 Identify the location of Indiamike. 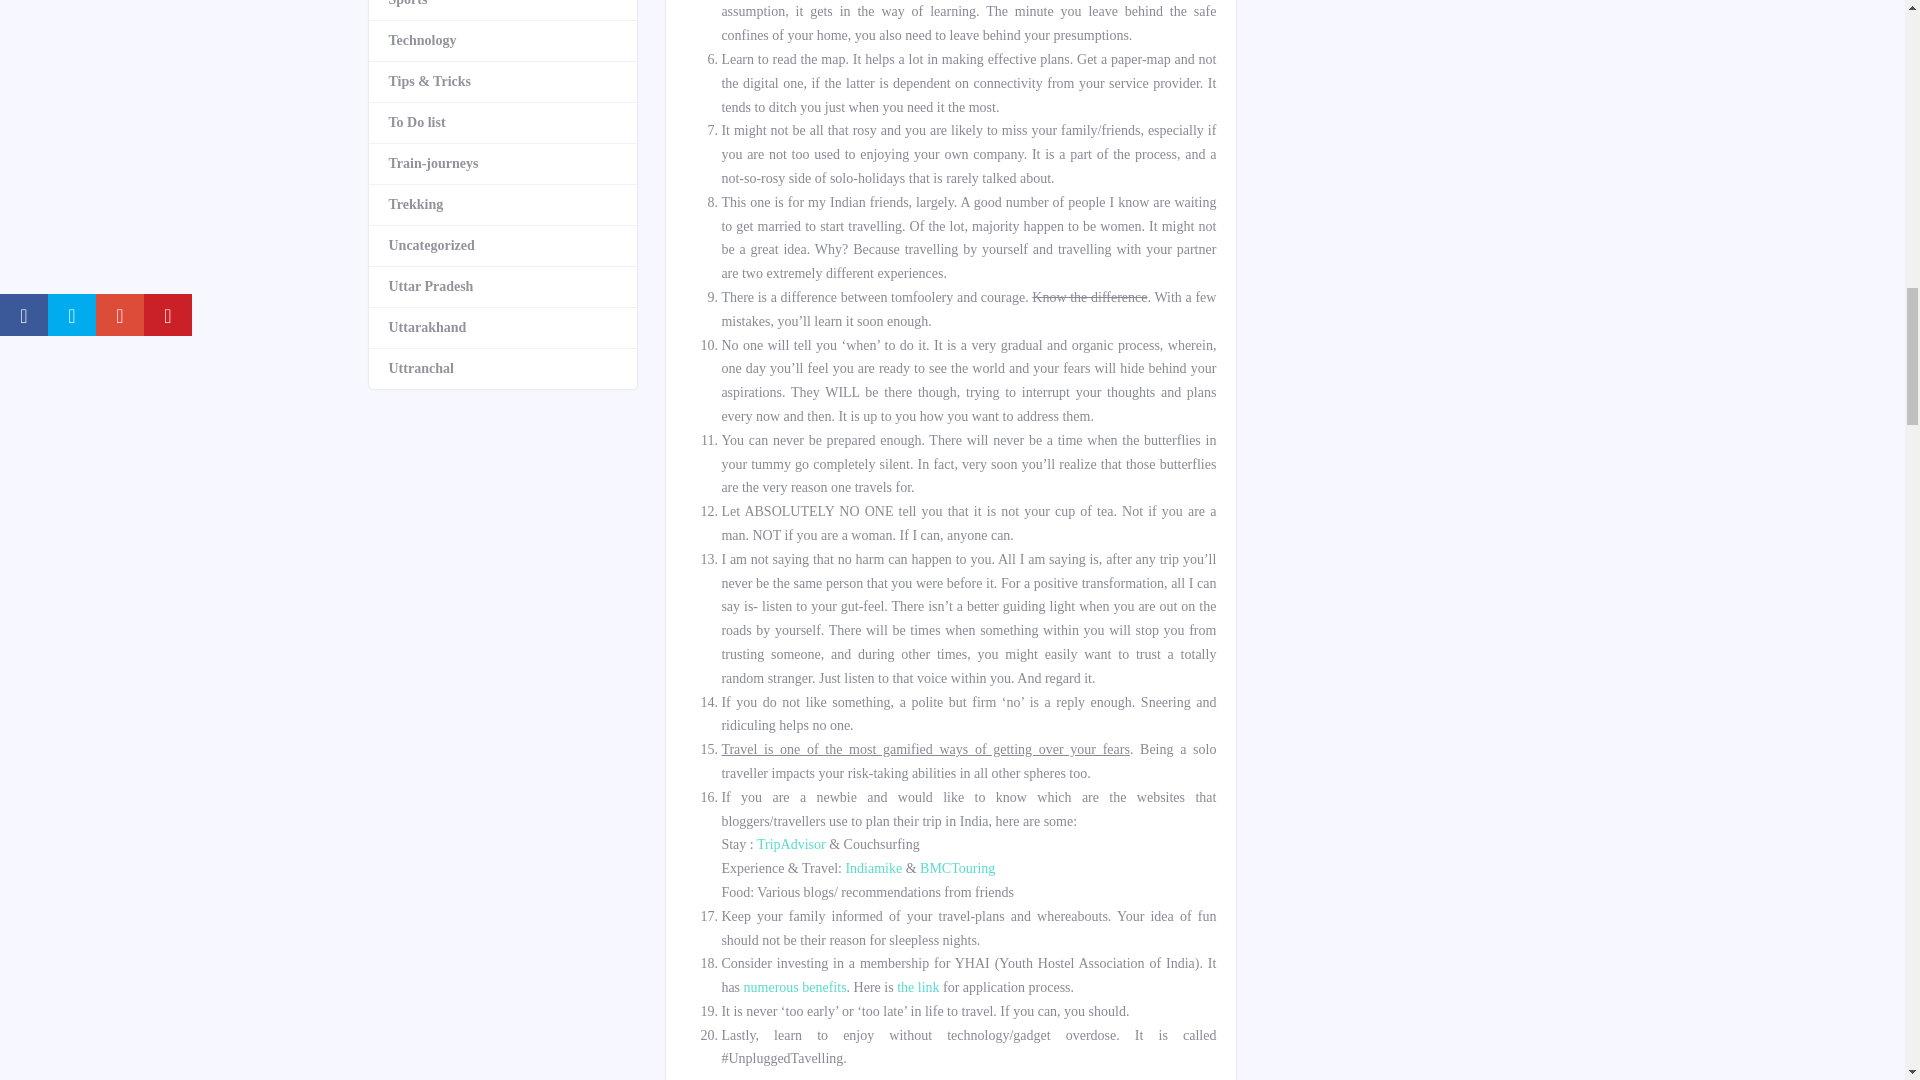
(873, 868).